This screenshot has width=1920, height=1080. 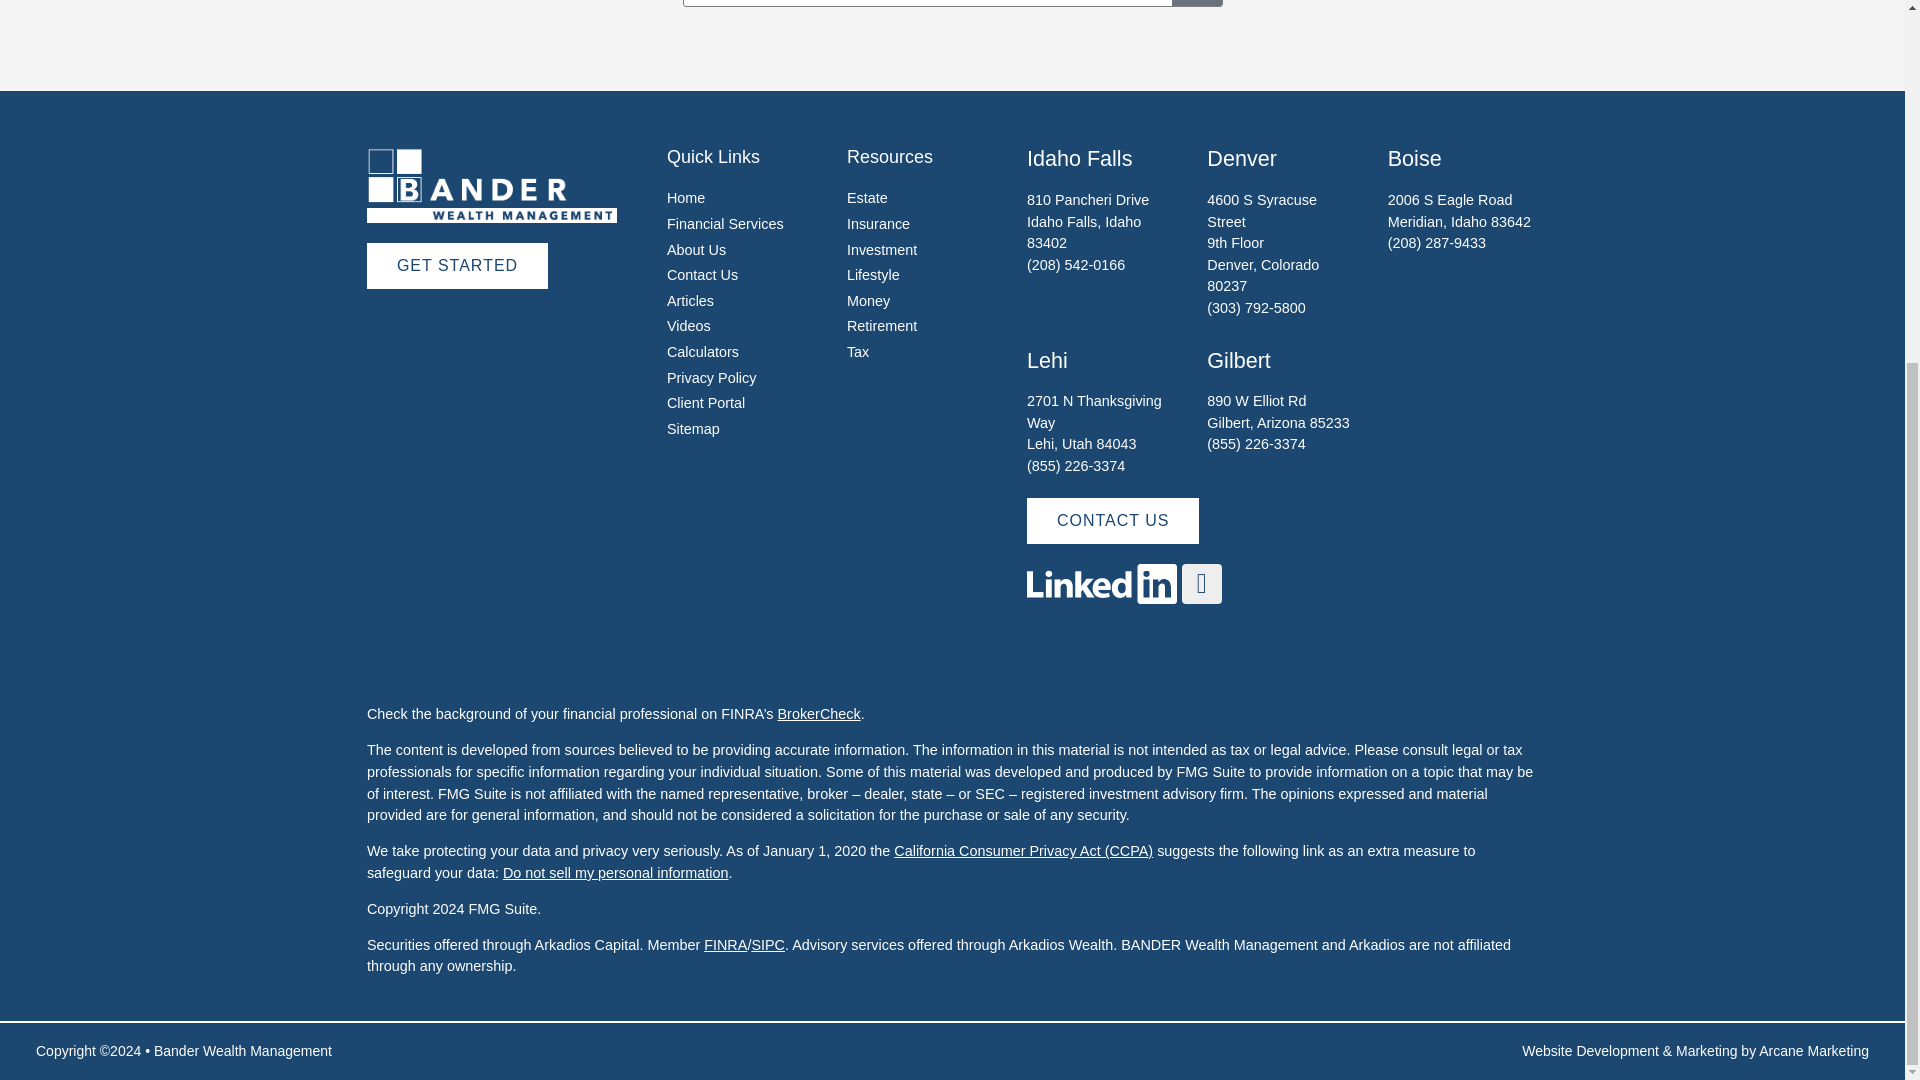 What do you see at coordinates (690, 300) in the screenshot?
I see `Articles` at bounding box center [690, 300].